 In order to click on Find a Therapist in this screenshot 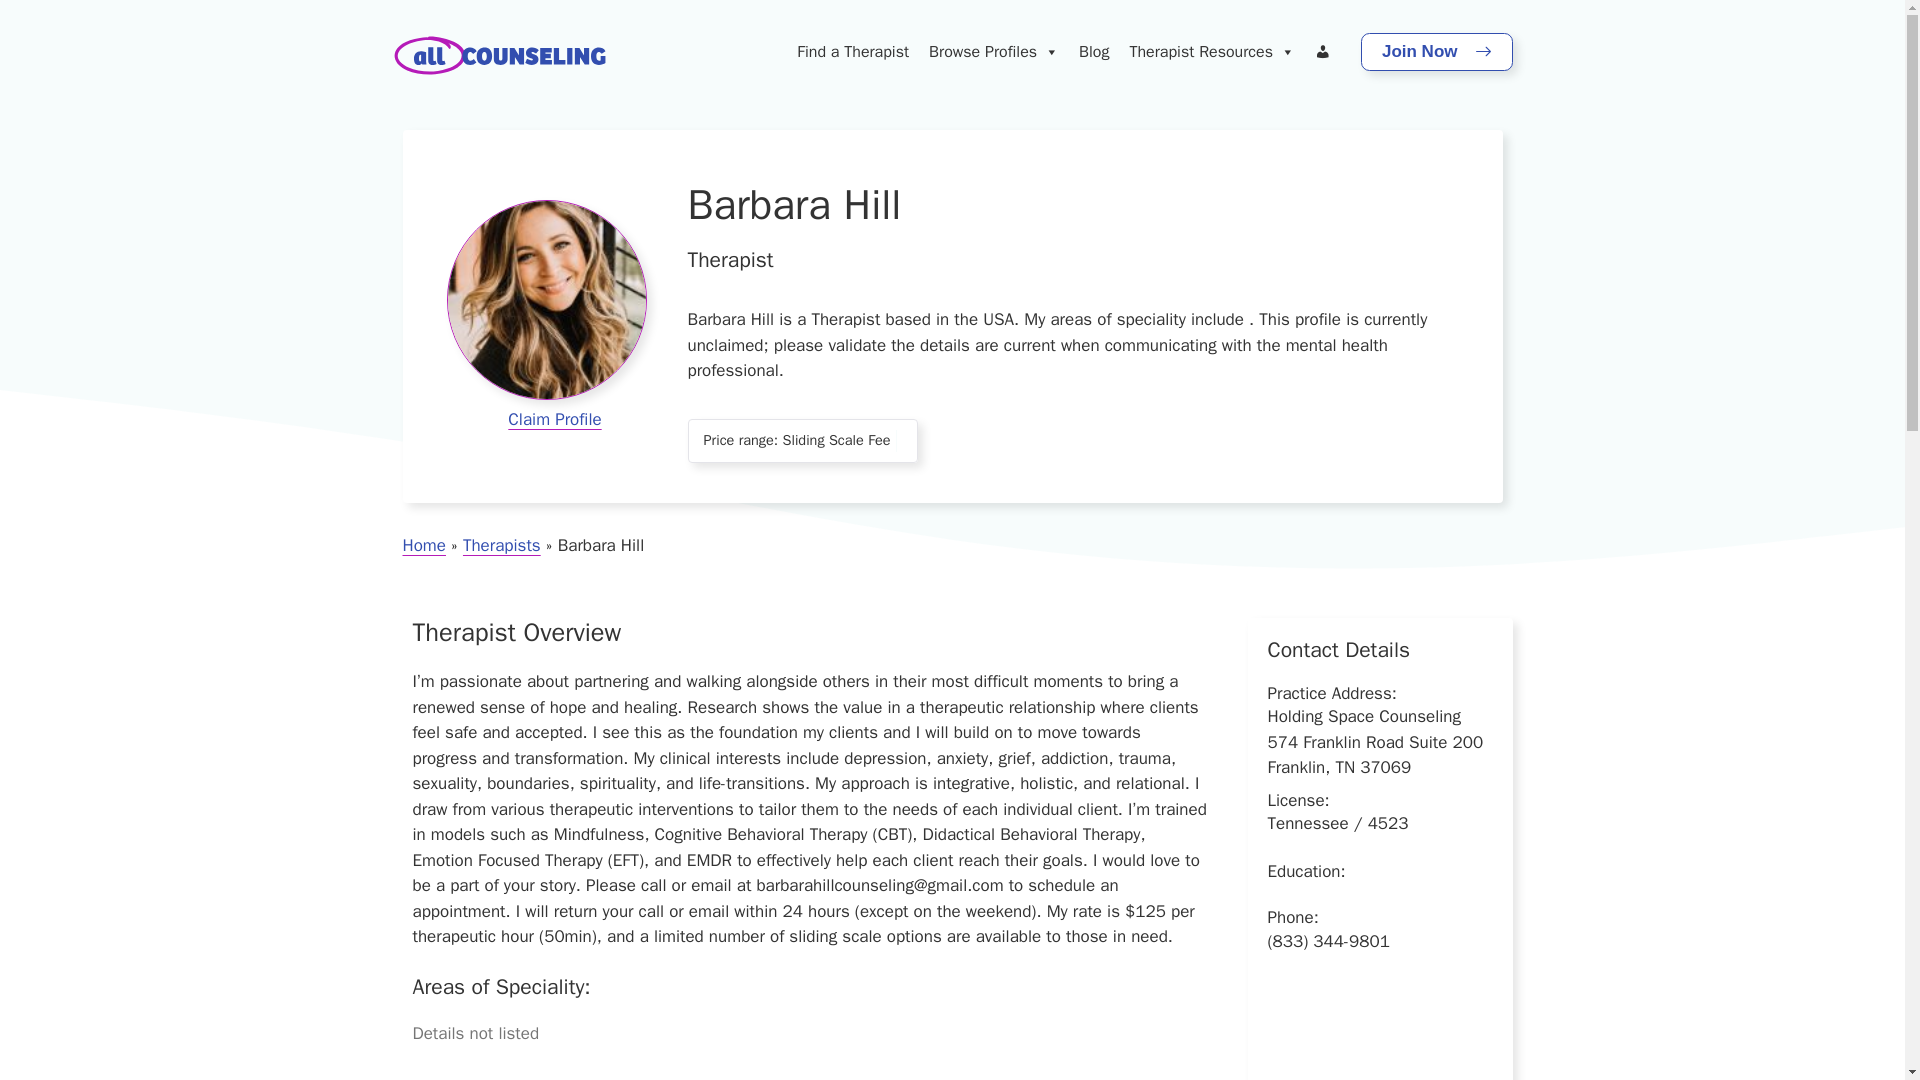, I will do `click(853, 52)`.